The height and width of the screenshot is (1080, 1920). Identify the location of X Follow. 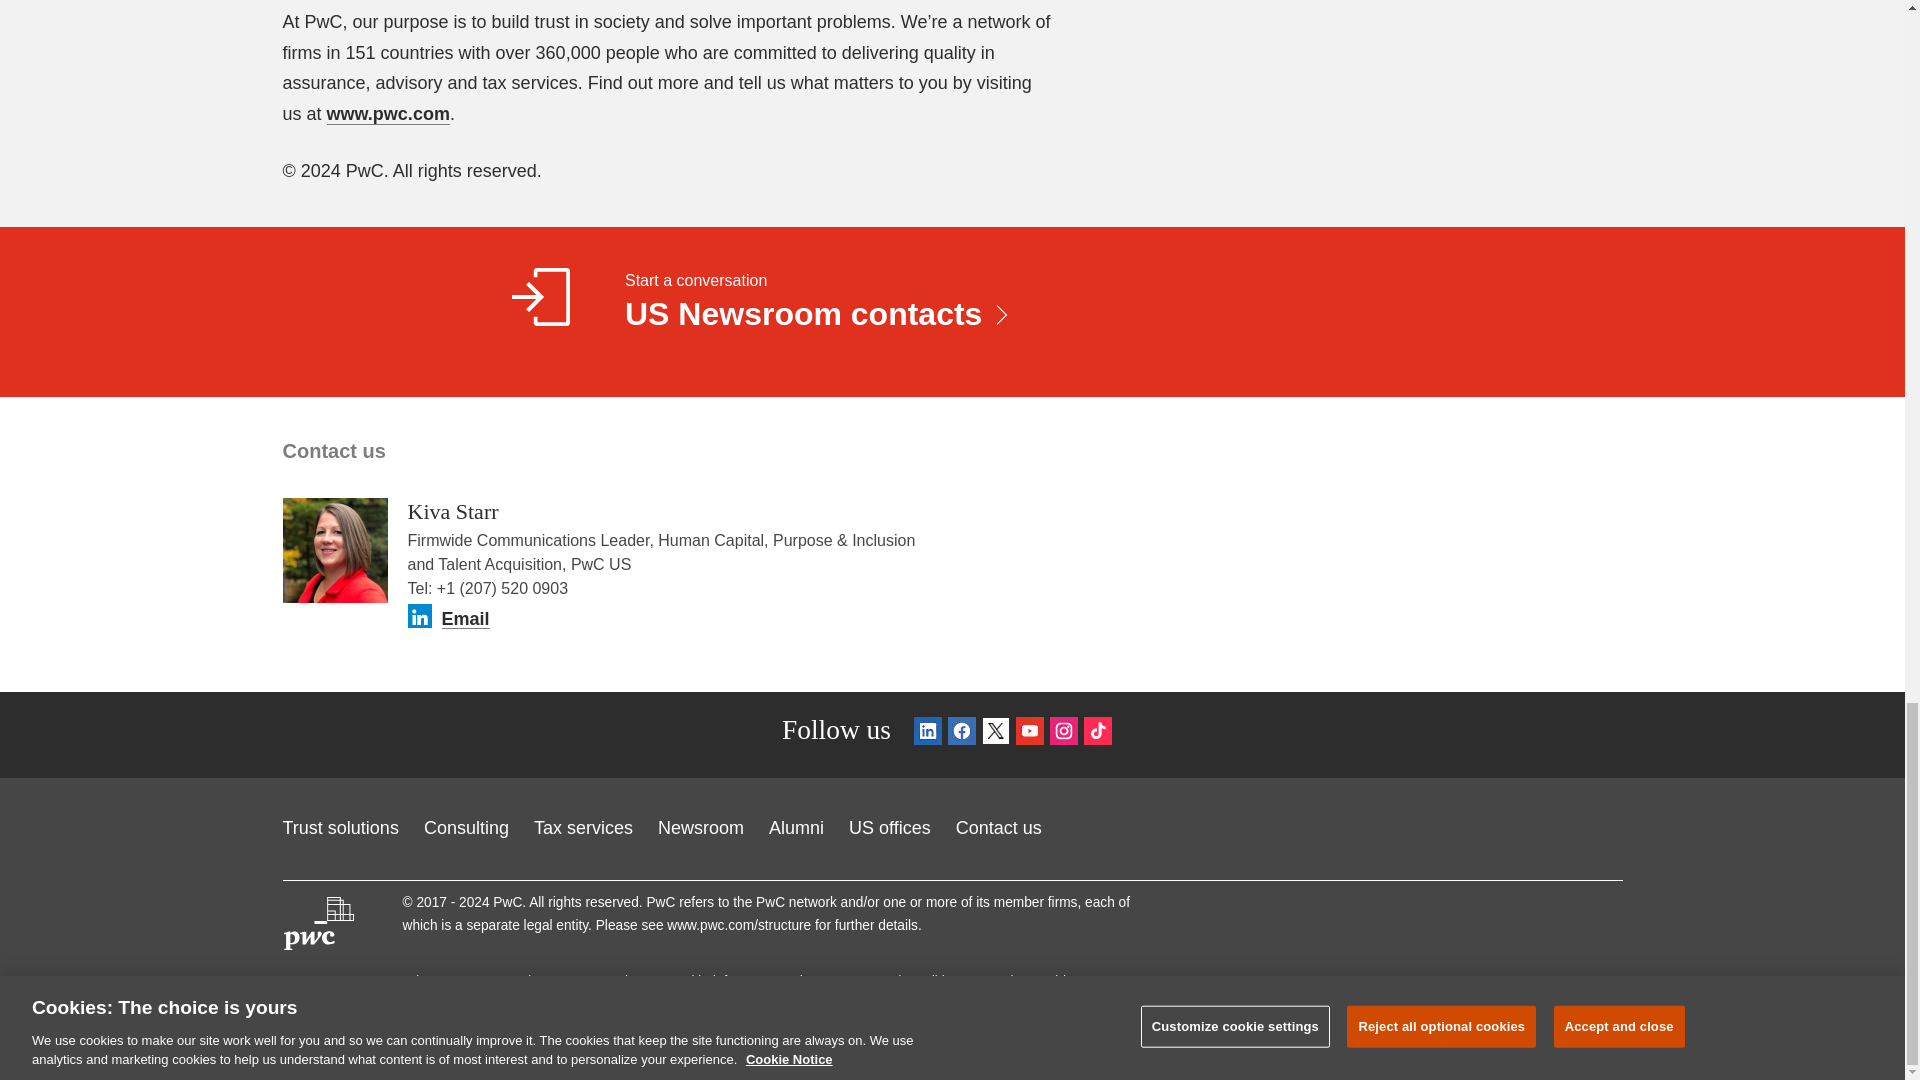
(995, 734).